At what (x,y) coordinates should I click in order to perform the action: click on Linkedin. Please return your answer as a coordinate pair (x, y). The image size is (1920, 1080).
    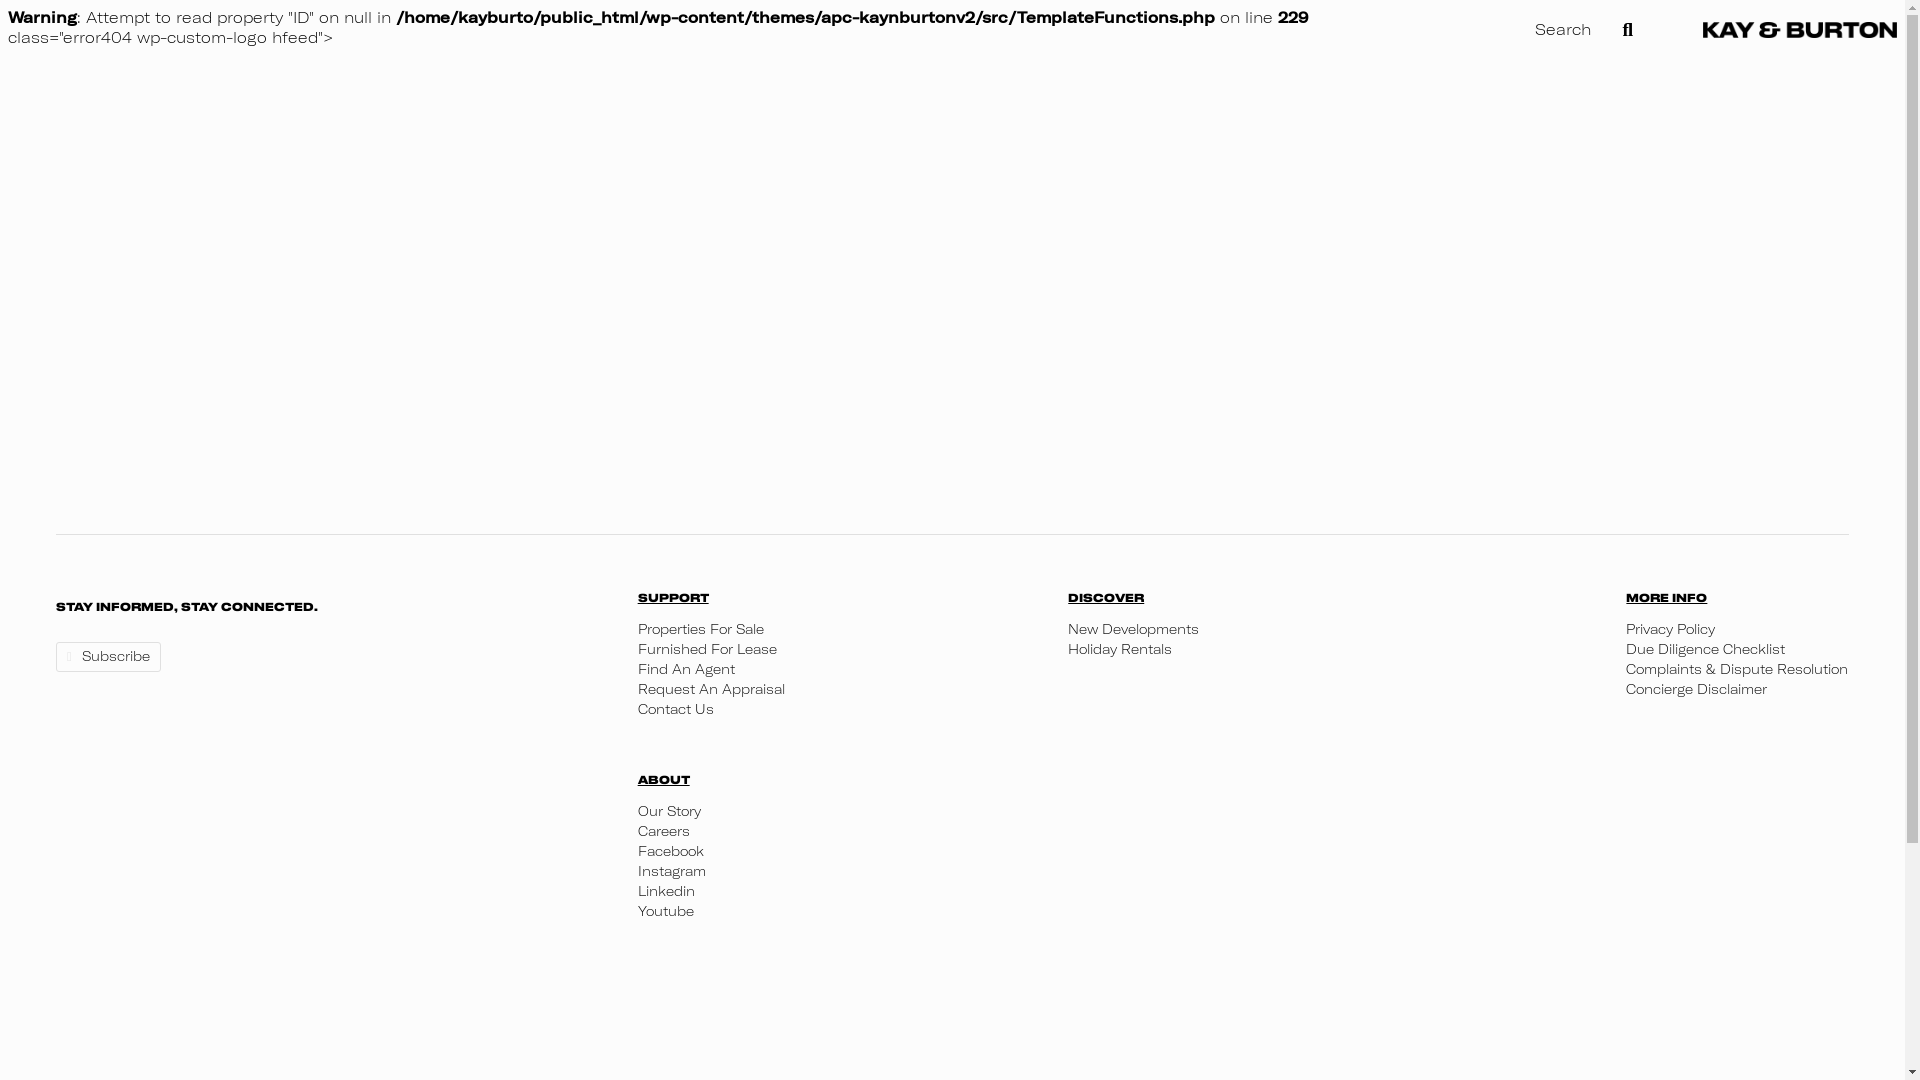
    Looking at the image, I should click on (672, 891).